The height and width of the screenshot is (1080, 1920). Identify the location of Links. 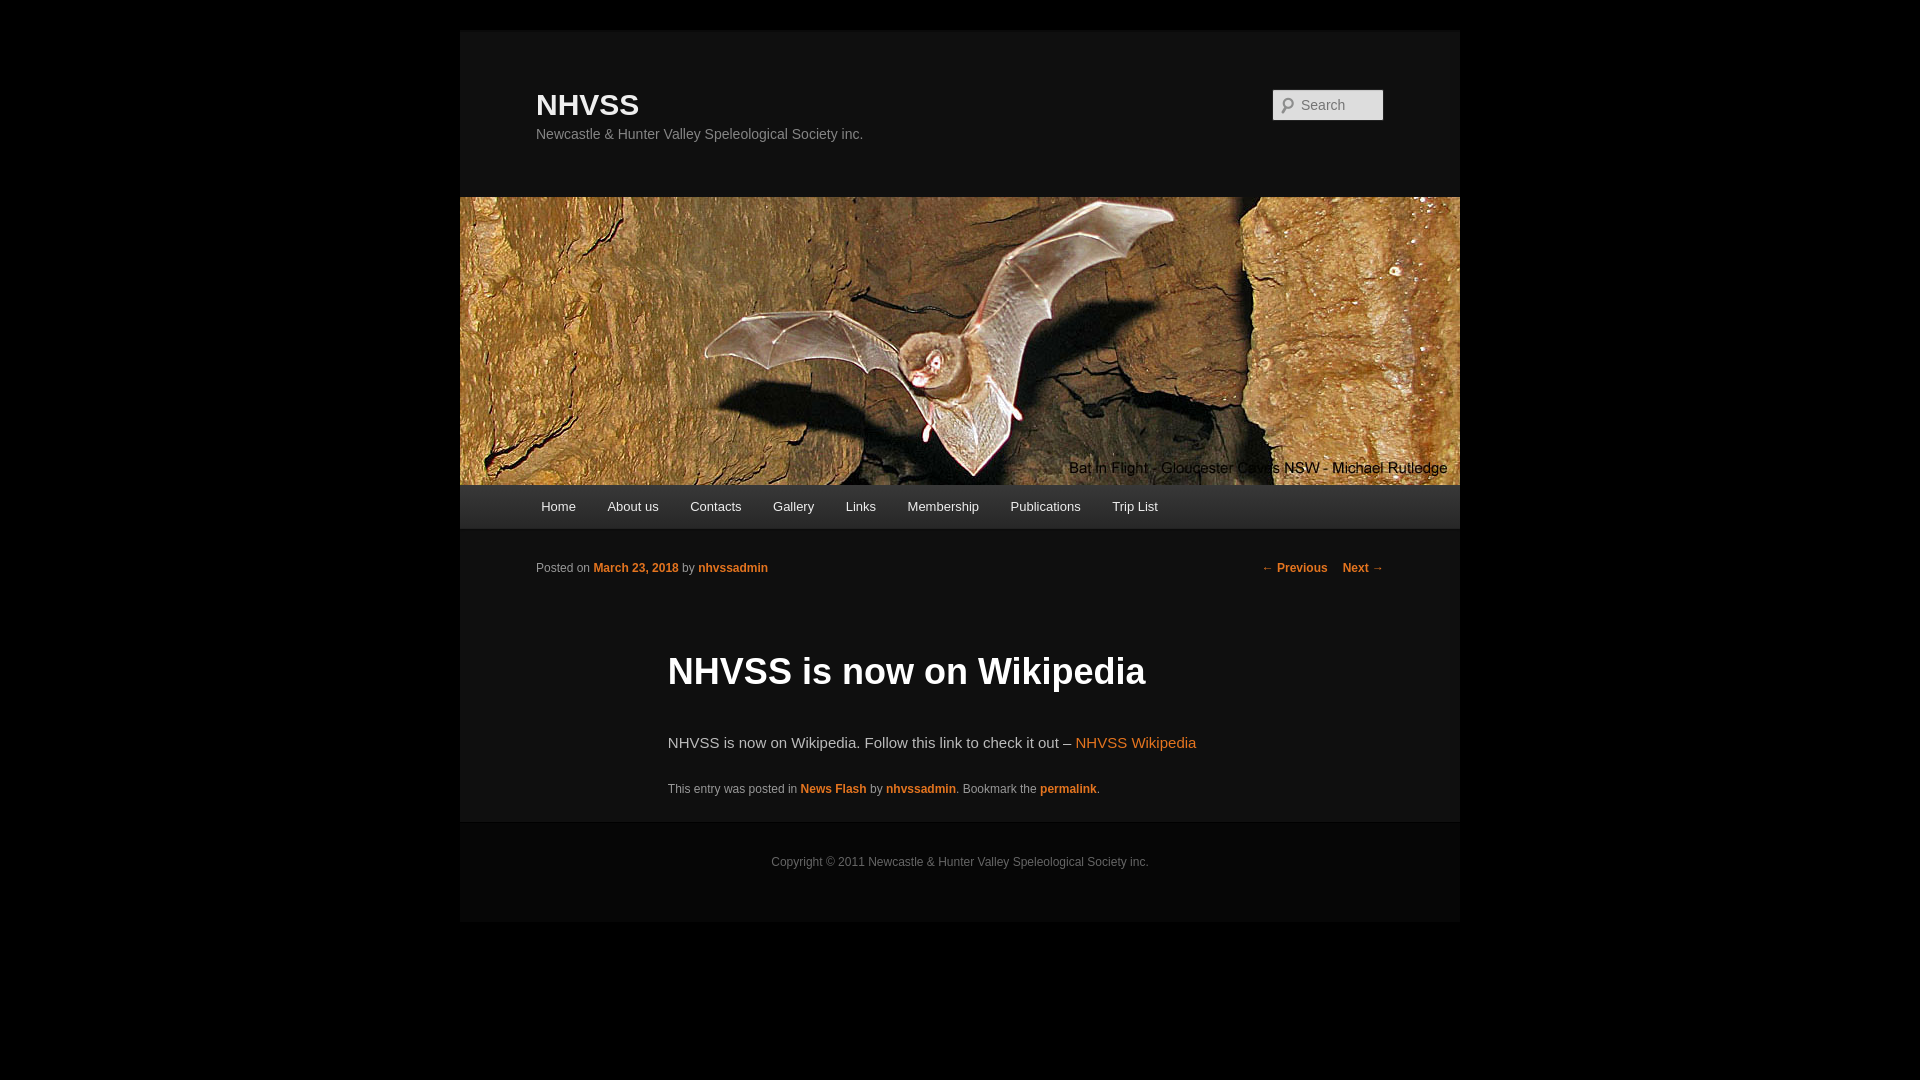
(861, 506).